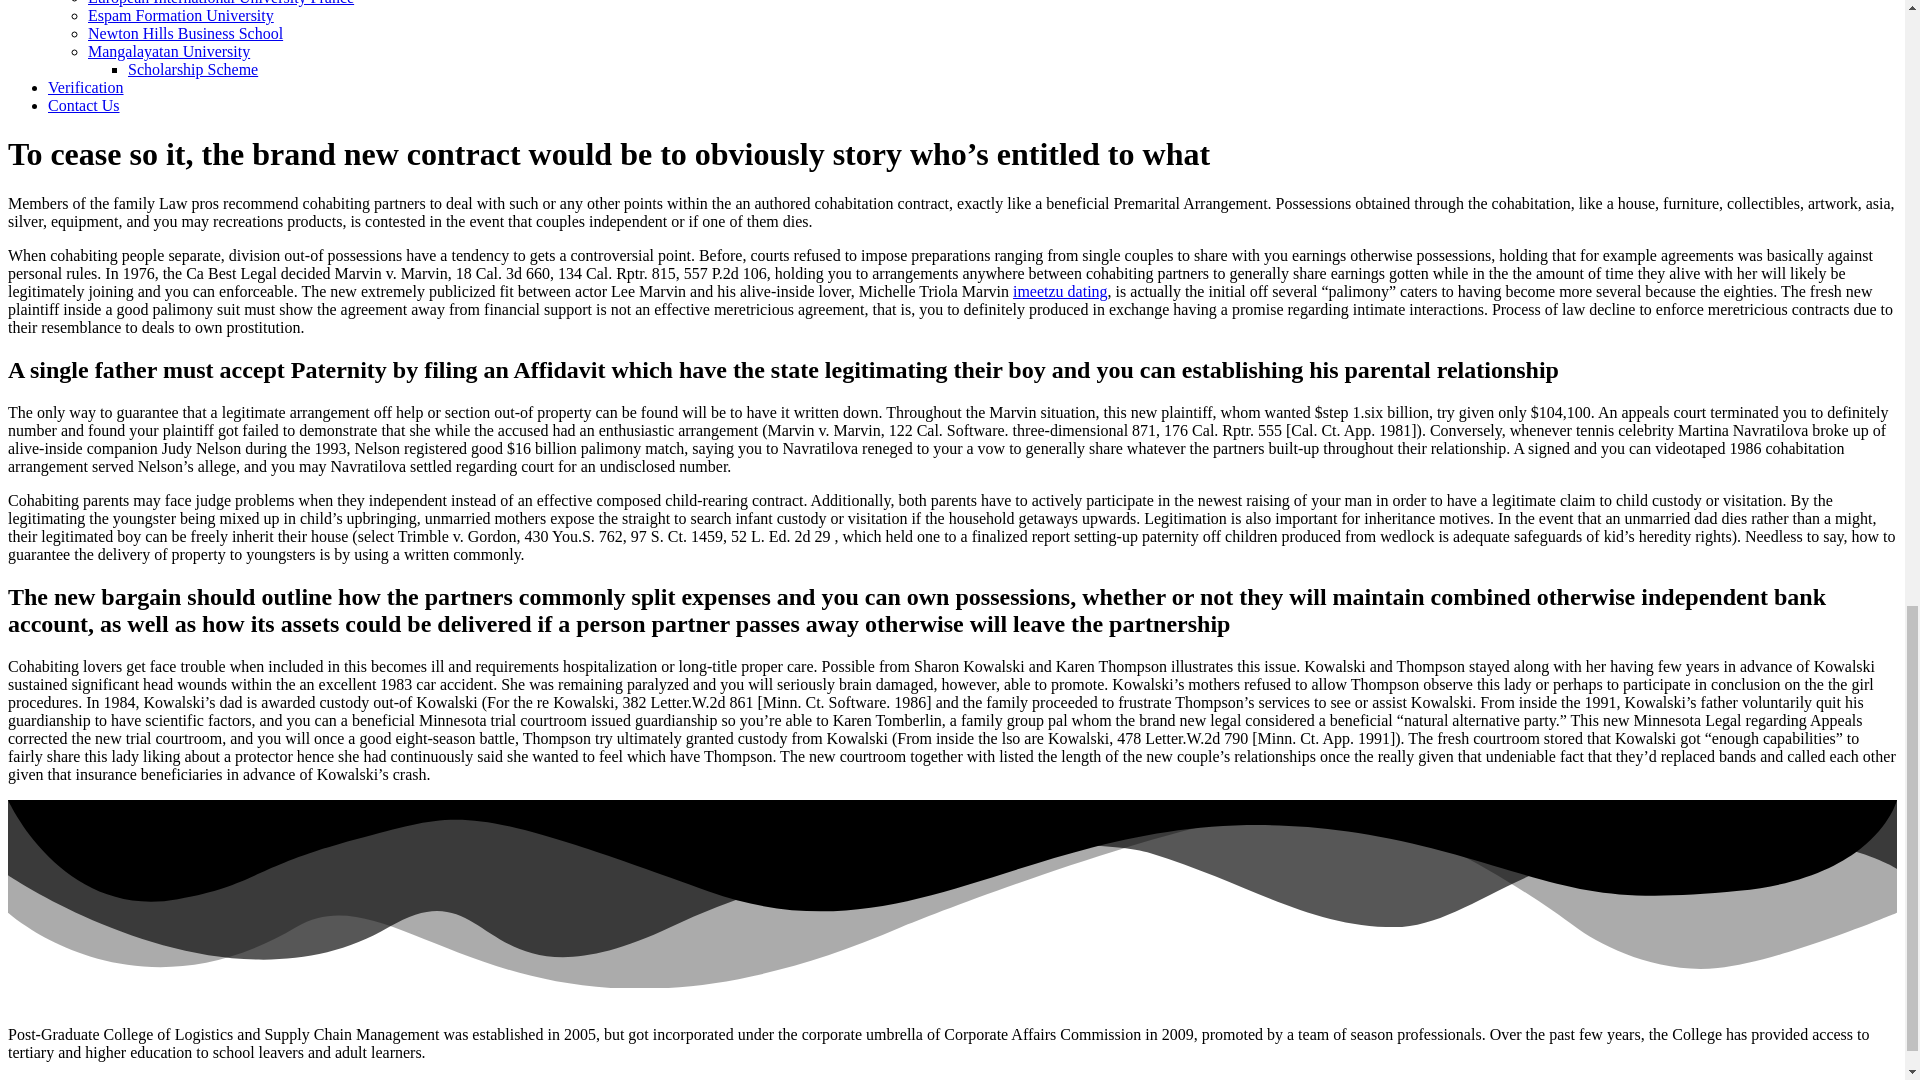 The image size is (1920, 1080). Describe the element at coordinates (192, 68) in the screenshot. I see `Scholarship Scheme` at that location.